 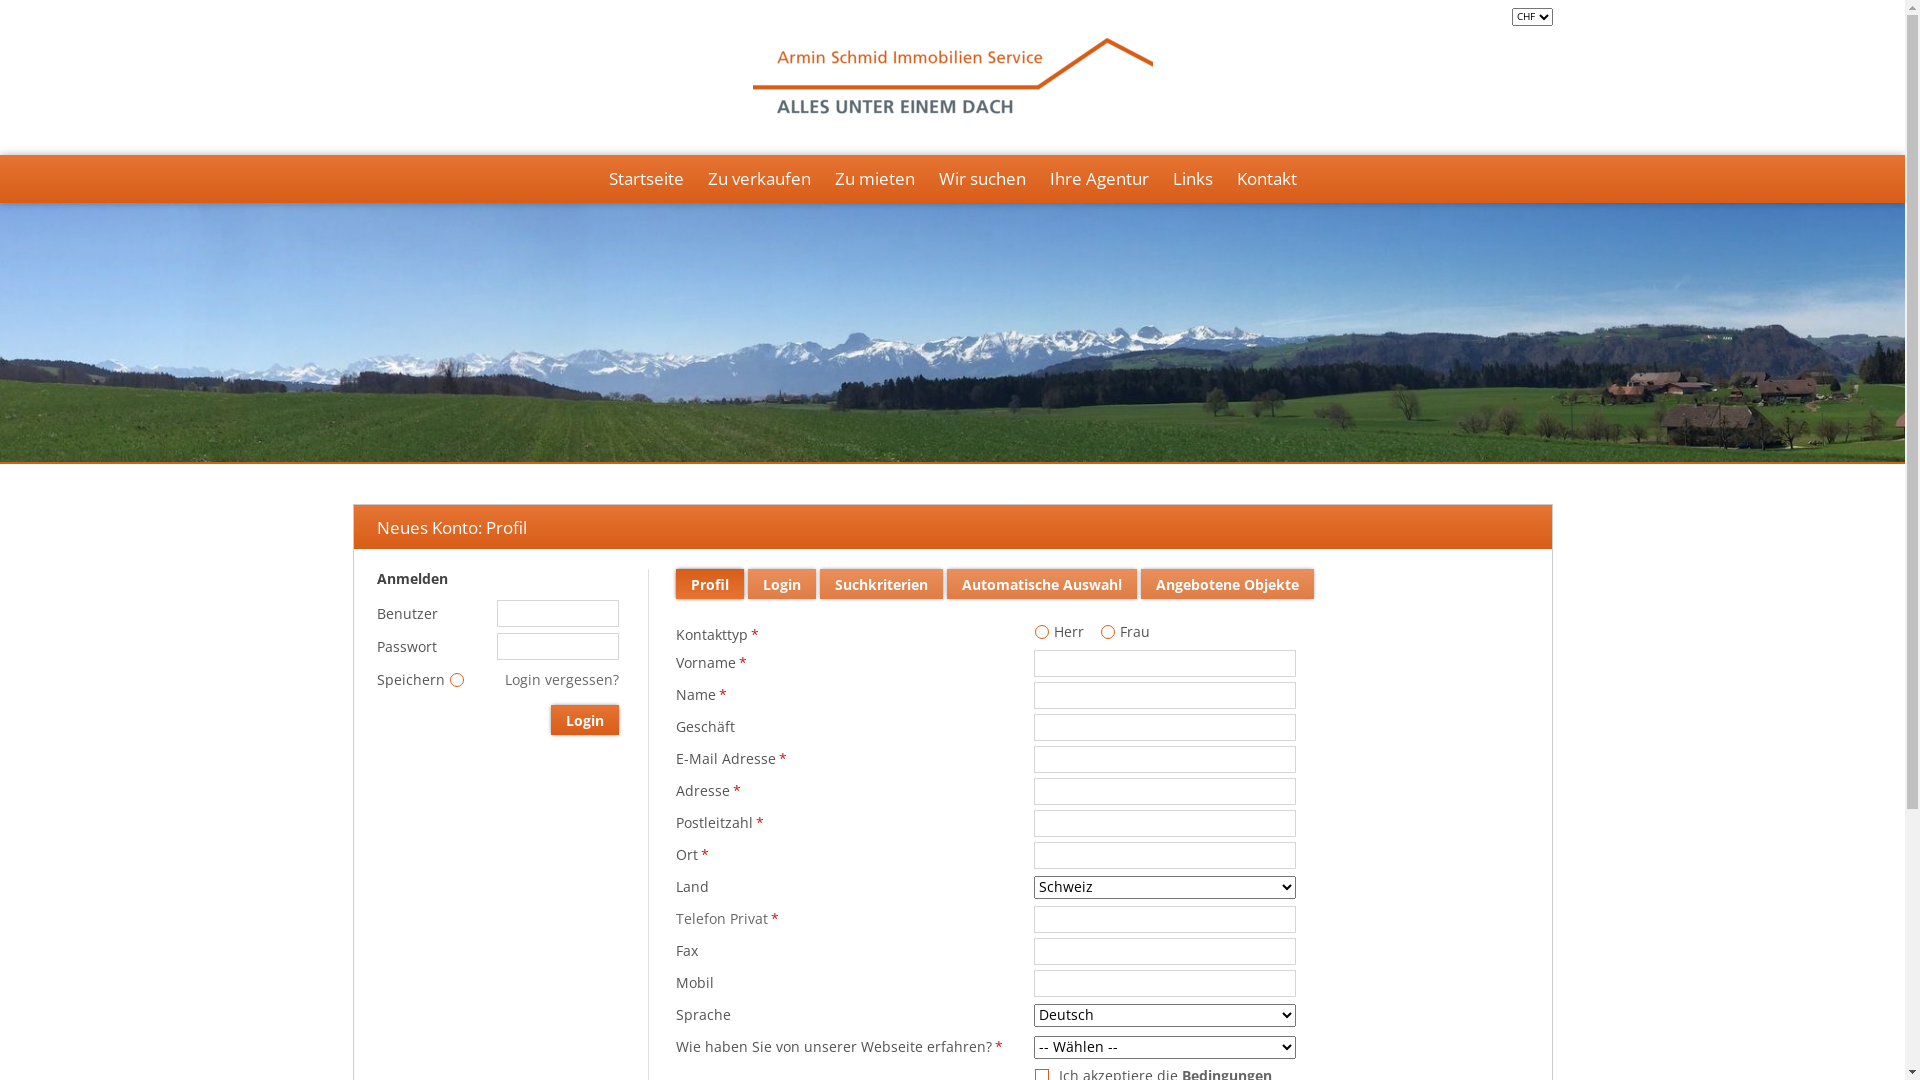 What do you see at coordinates (585, 720) in the screenshot?
I see `Login` at bounding box center [585, 720].